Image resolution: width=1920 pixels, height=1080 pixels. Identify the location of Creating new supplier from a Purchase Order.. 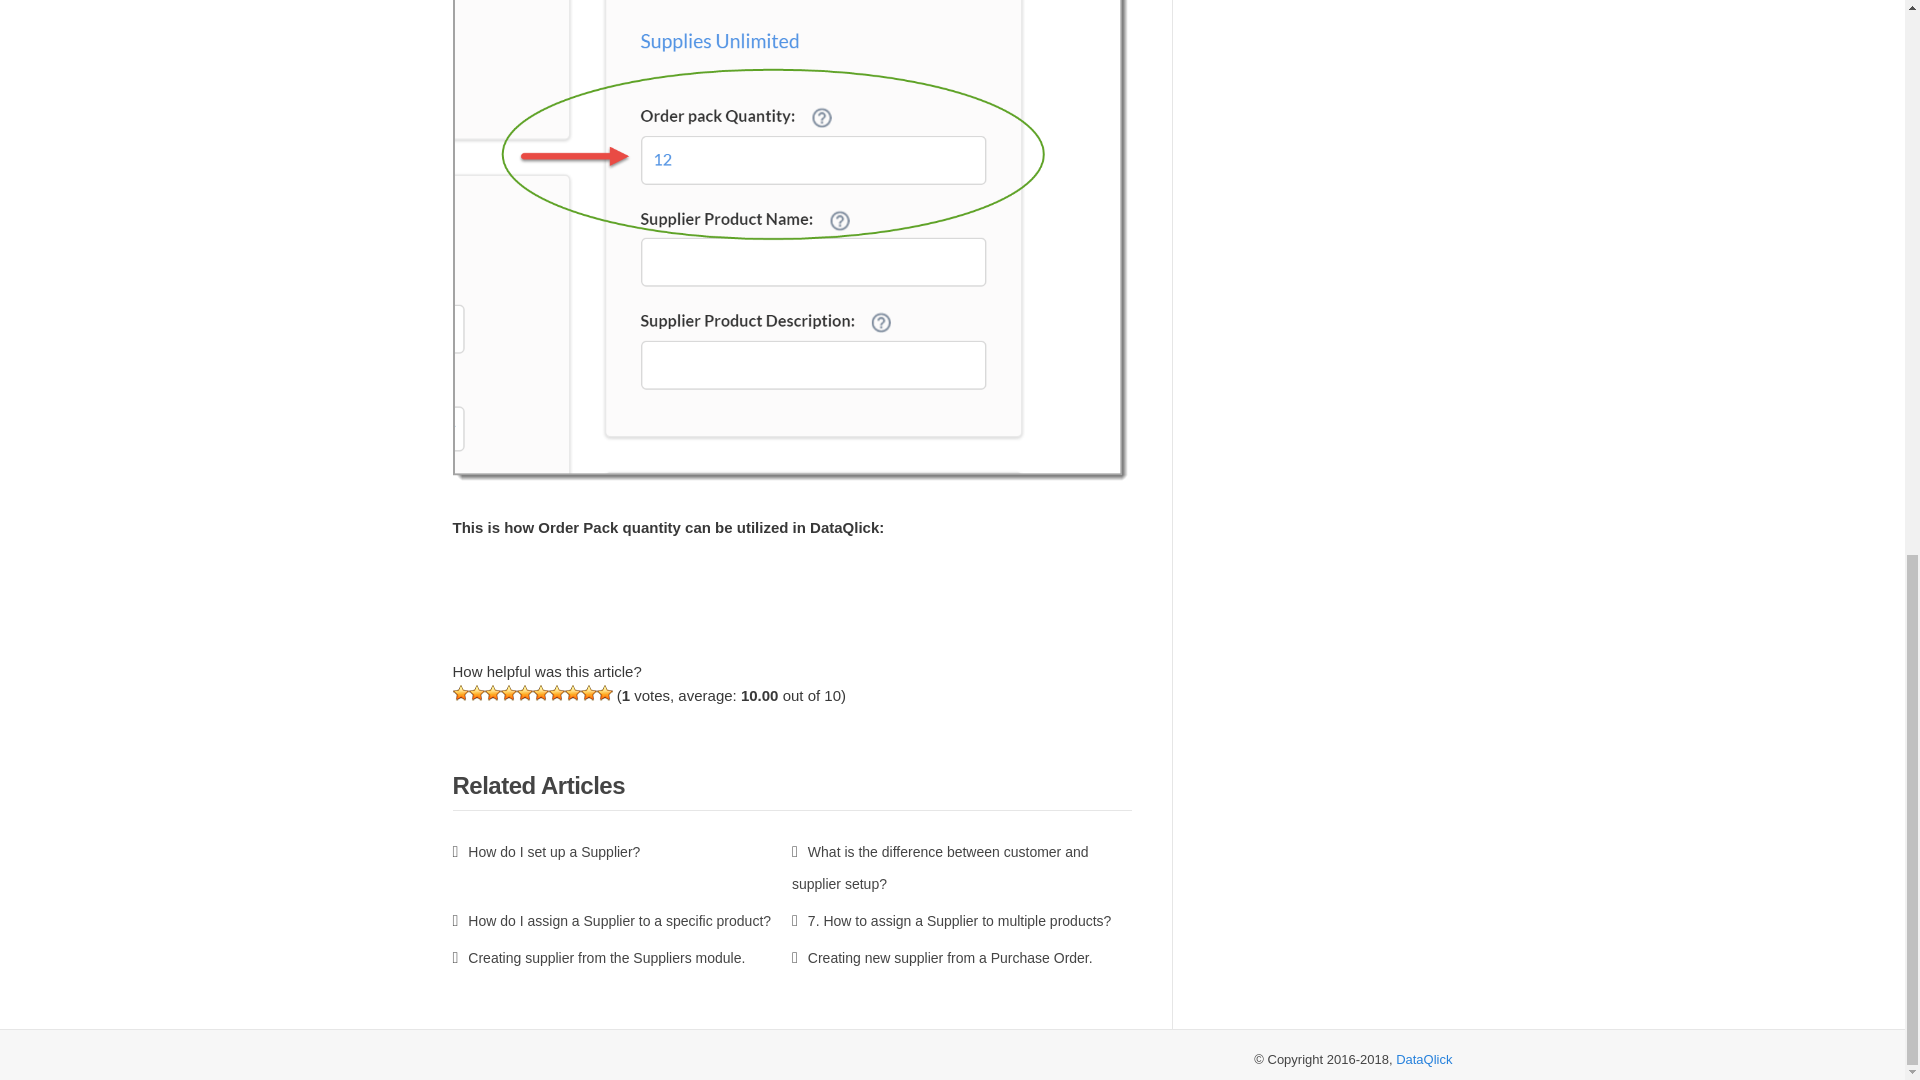
(942, 958).